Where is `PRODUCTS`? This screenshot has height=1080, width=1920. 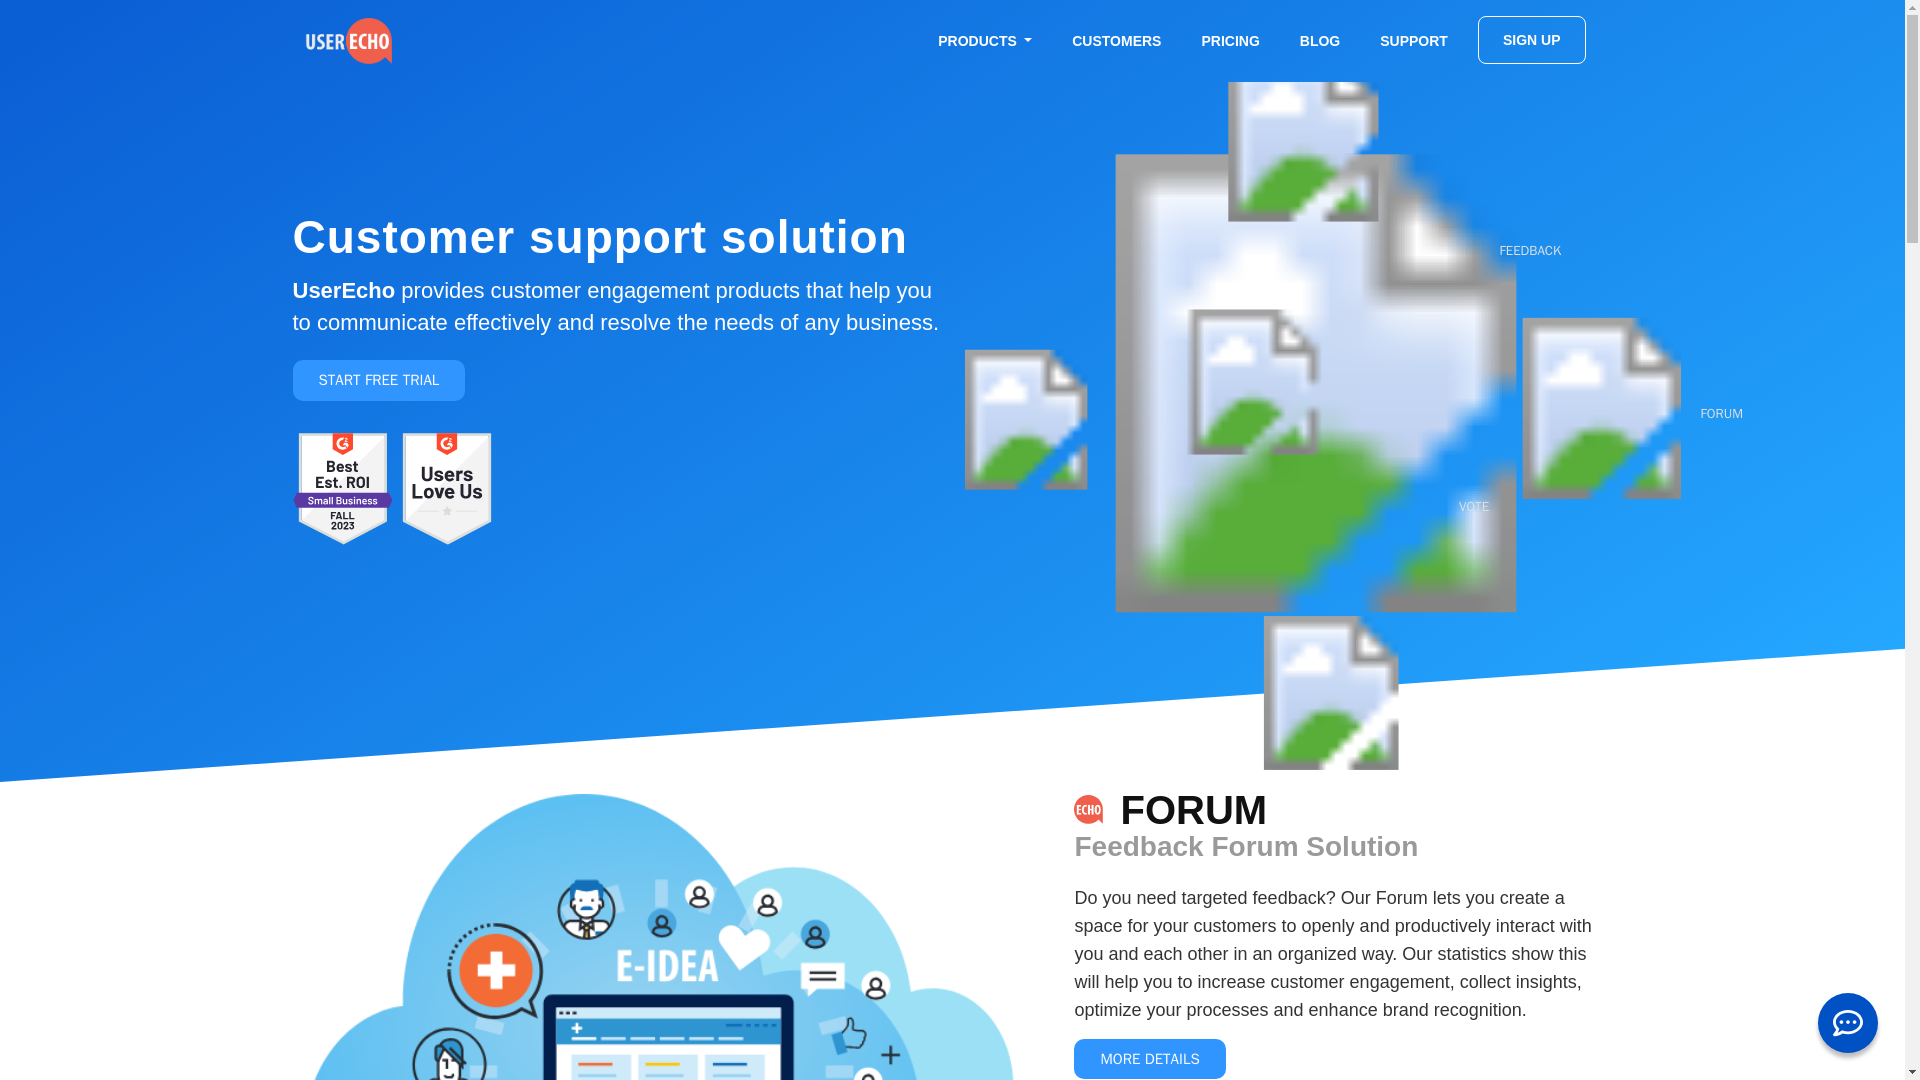 PRODUCTS is located at coordinates (984, 40).